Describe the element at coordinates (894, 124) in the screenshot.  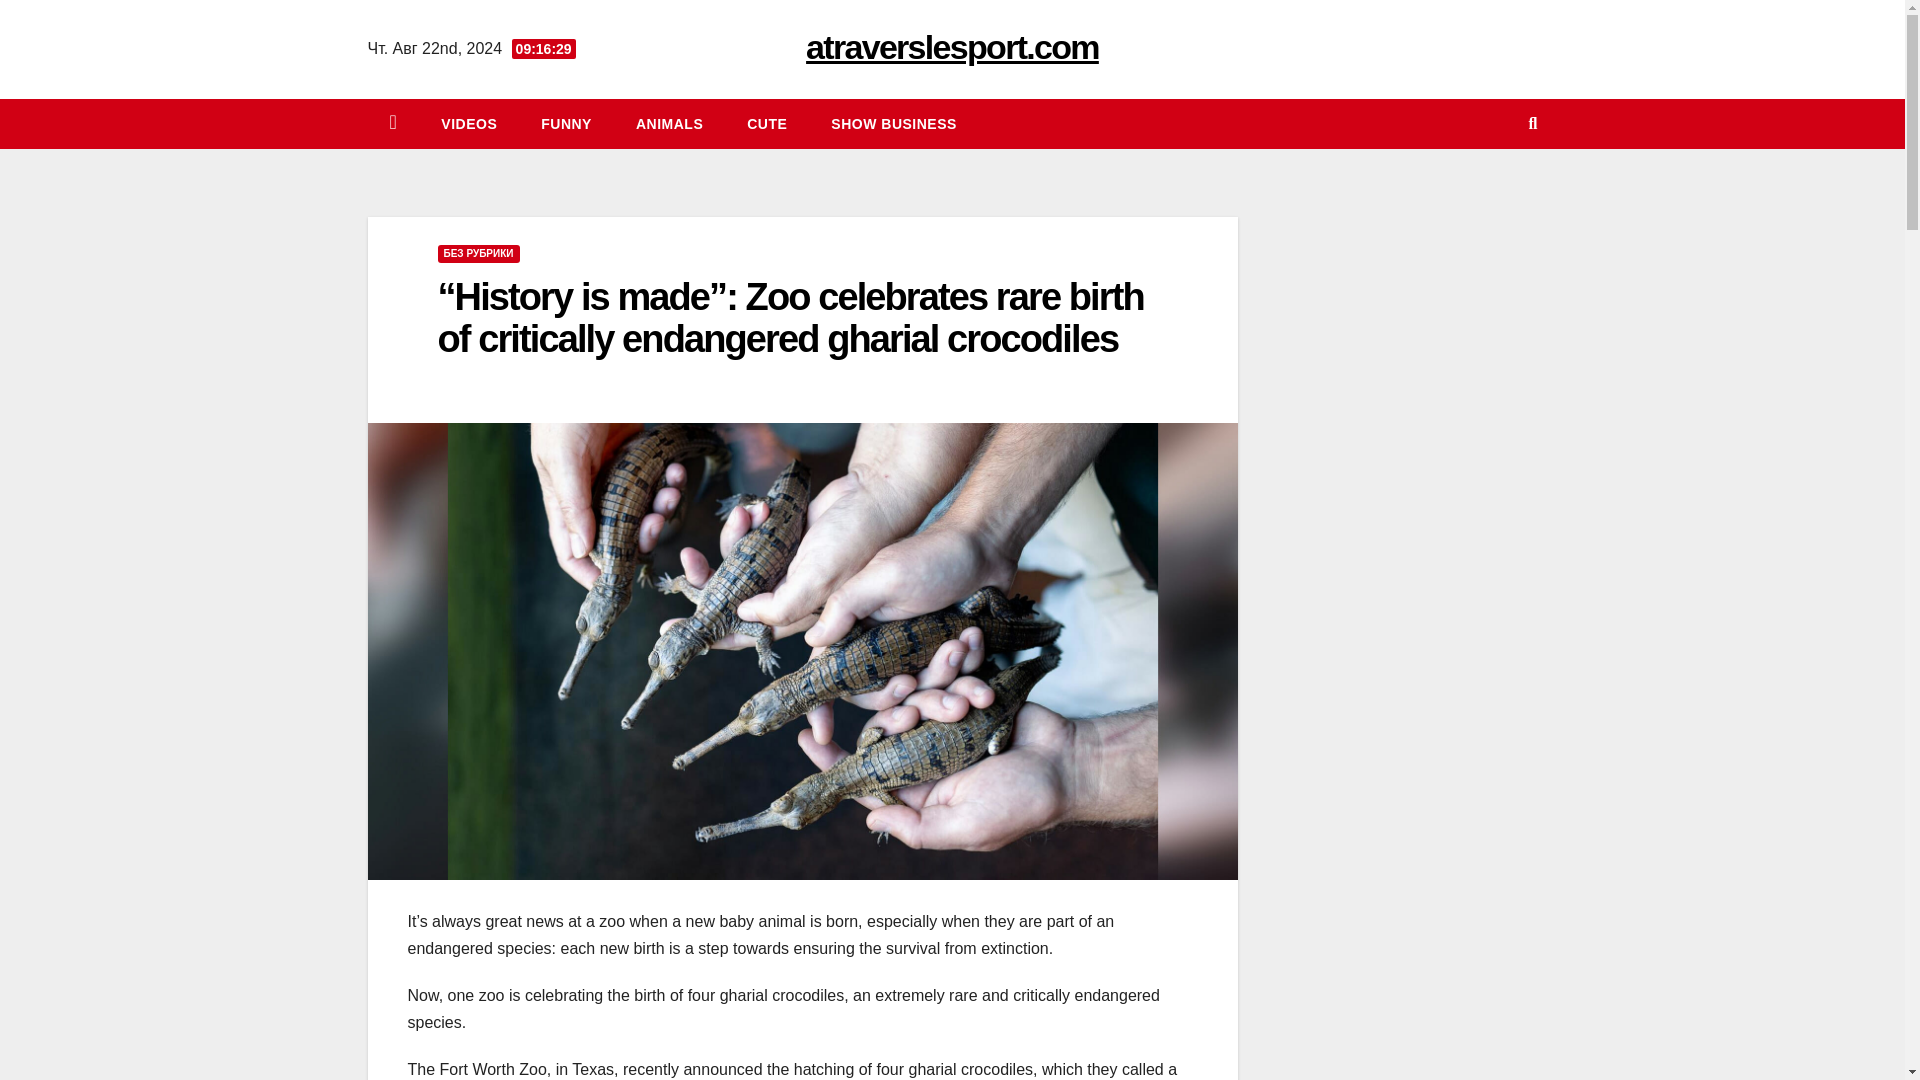
I see `Show Business` at that location.